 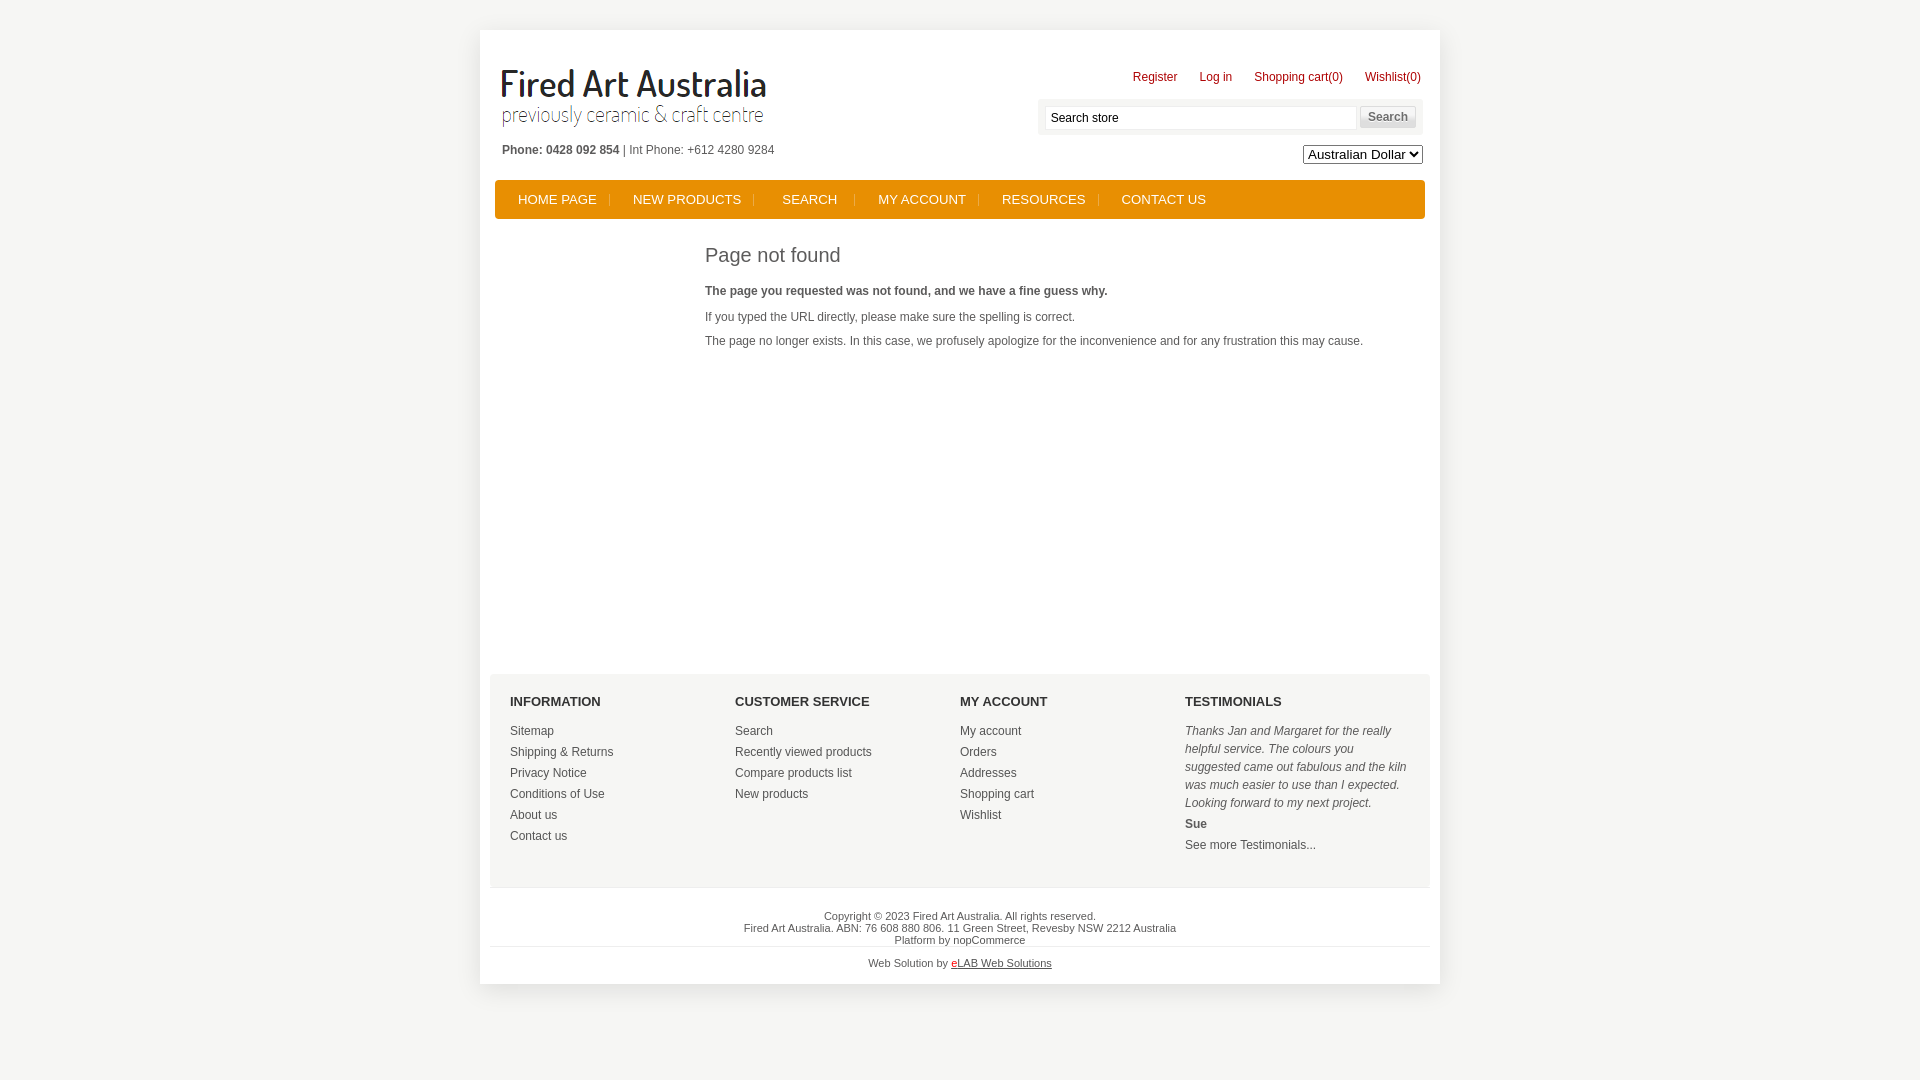 I want to click on Register, so click(x=1150, y=80).